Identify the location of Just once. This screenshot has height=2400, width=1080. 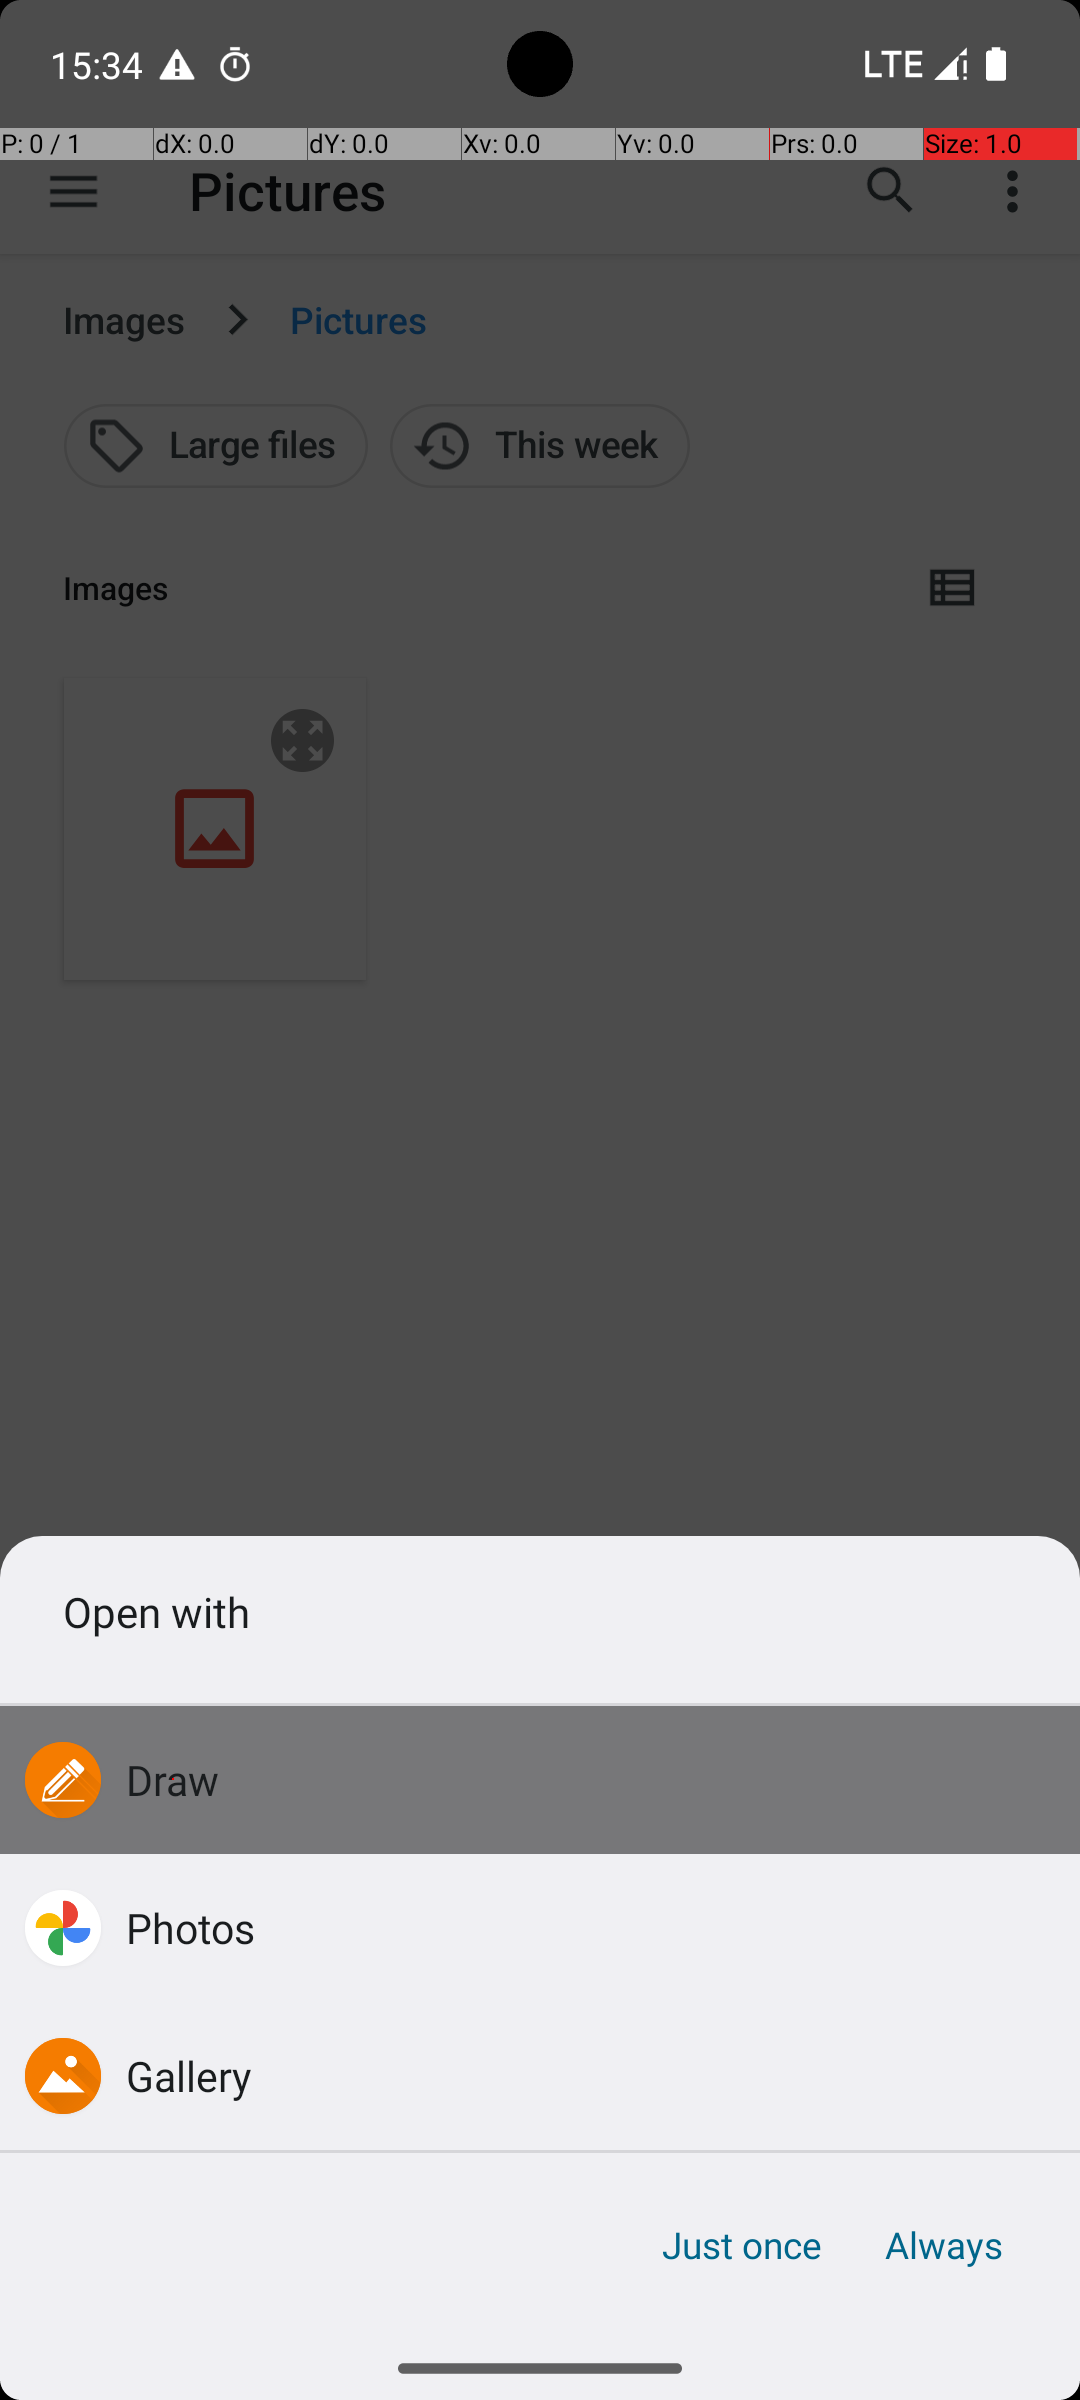
(742, 2245).